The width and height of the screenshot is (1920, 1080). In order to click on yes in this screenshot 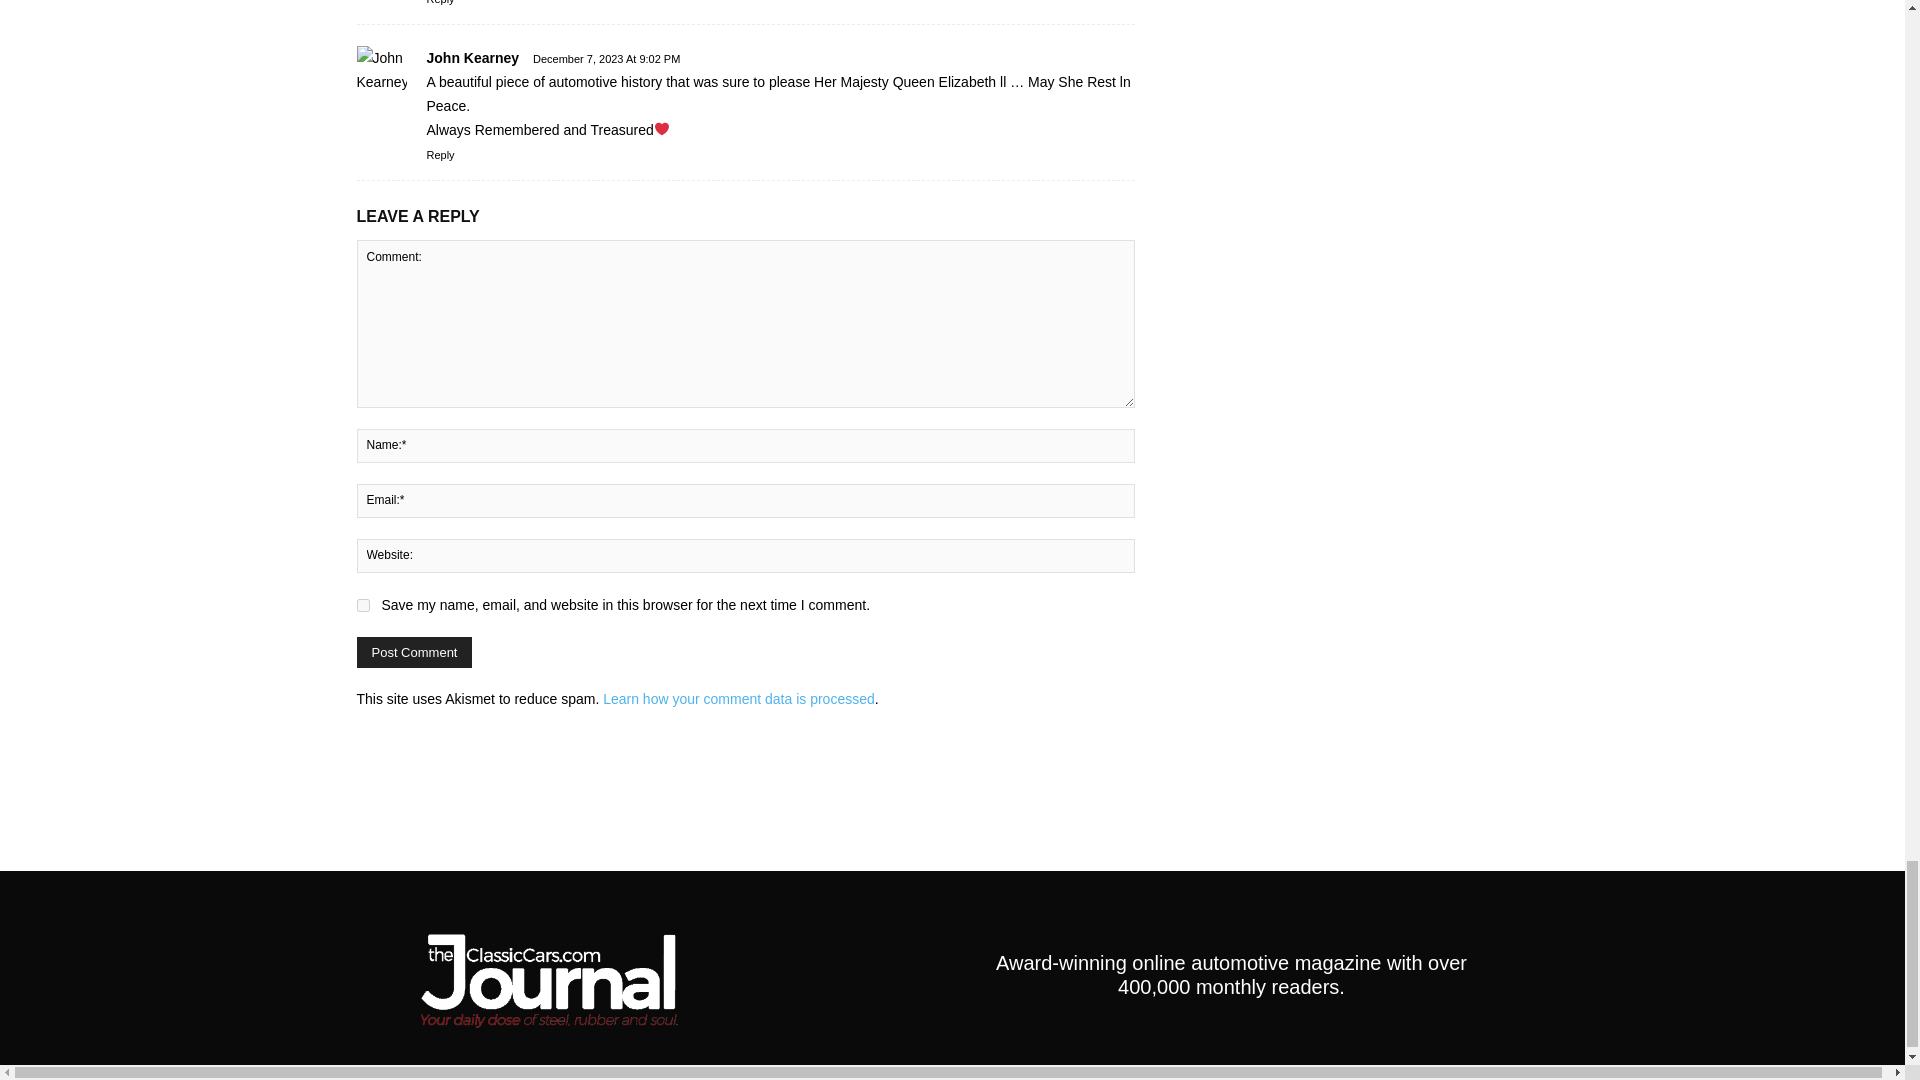, I will do `click(362, 606)`.